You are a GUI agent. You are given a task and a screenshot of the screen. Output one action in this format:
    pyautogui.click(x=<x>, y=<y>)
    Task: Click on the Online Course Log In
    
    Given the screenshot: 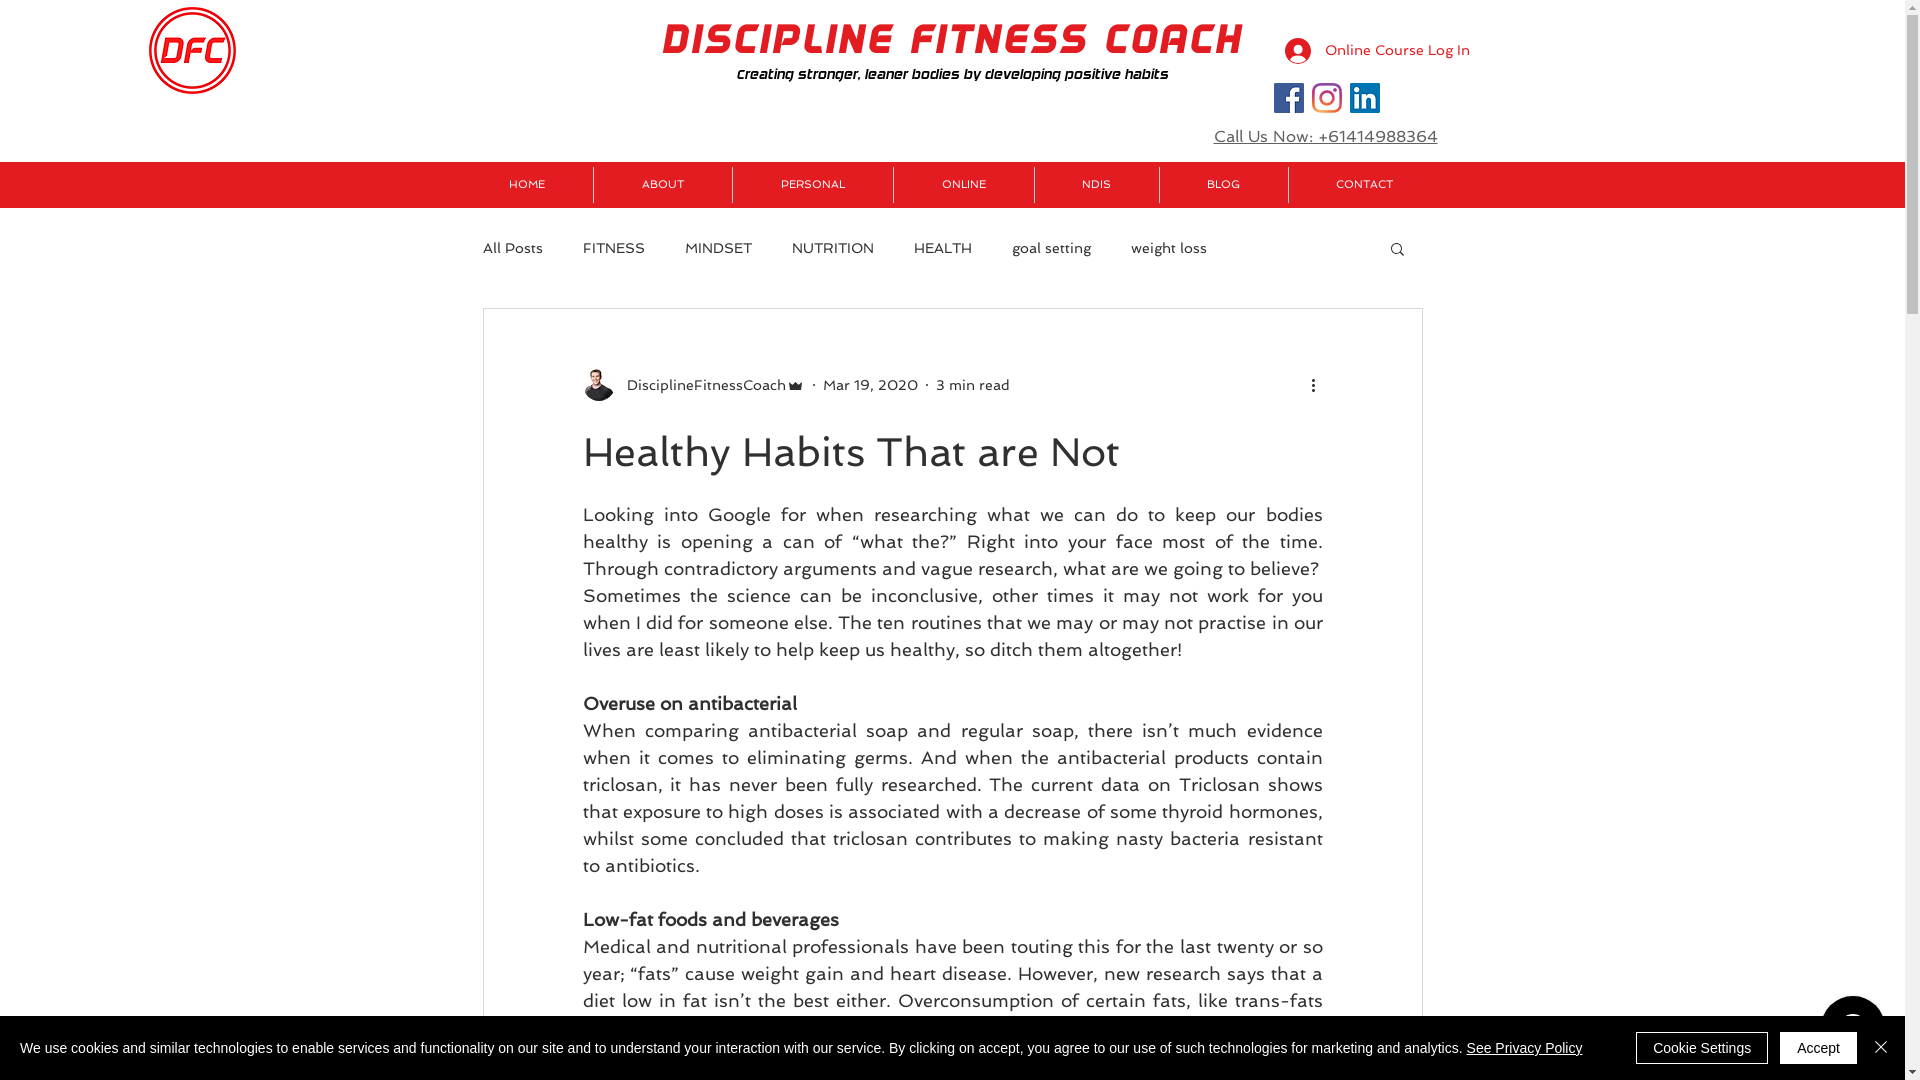 What is the action you would take?
    pyautogui.click(x=1326, y=51)
    